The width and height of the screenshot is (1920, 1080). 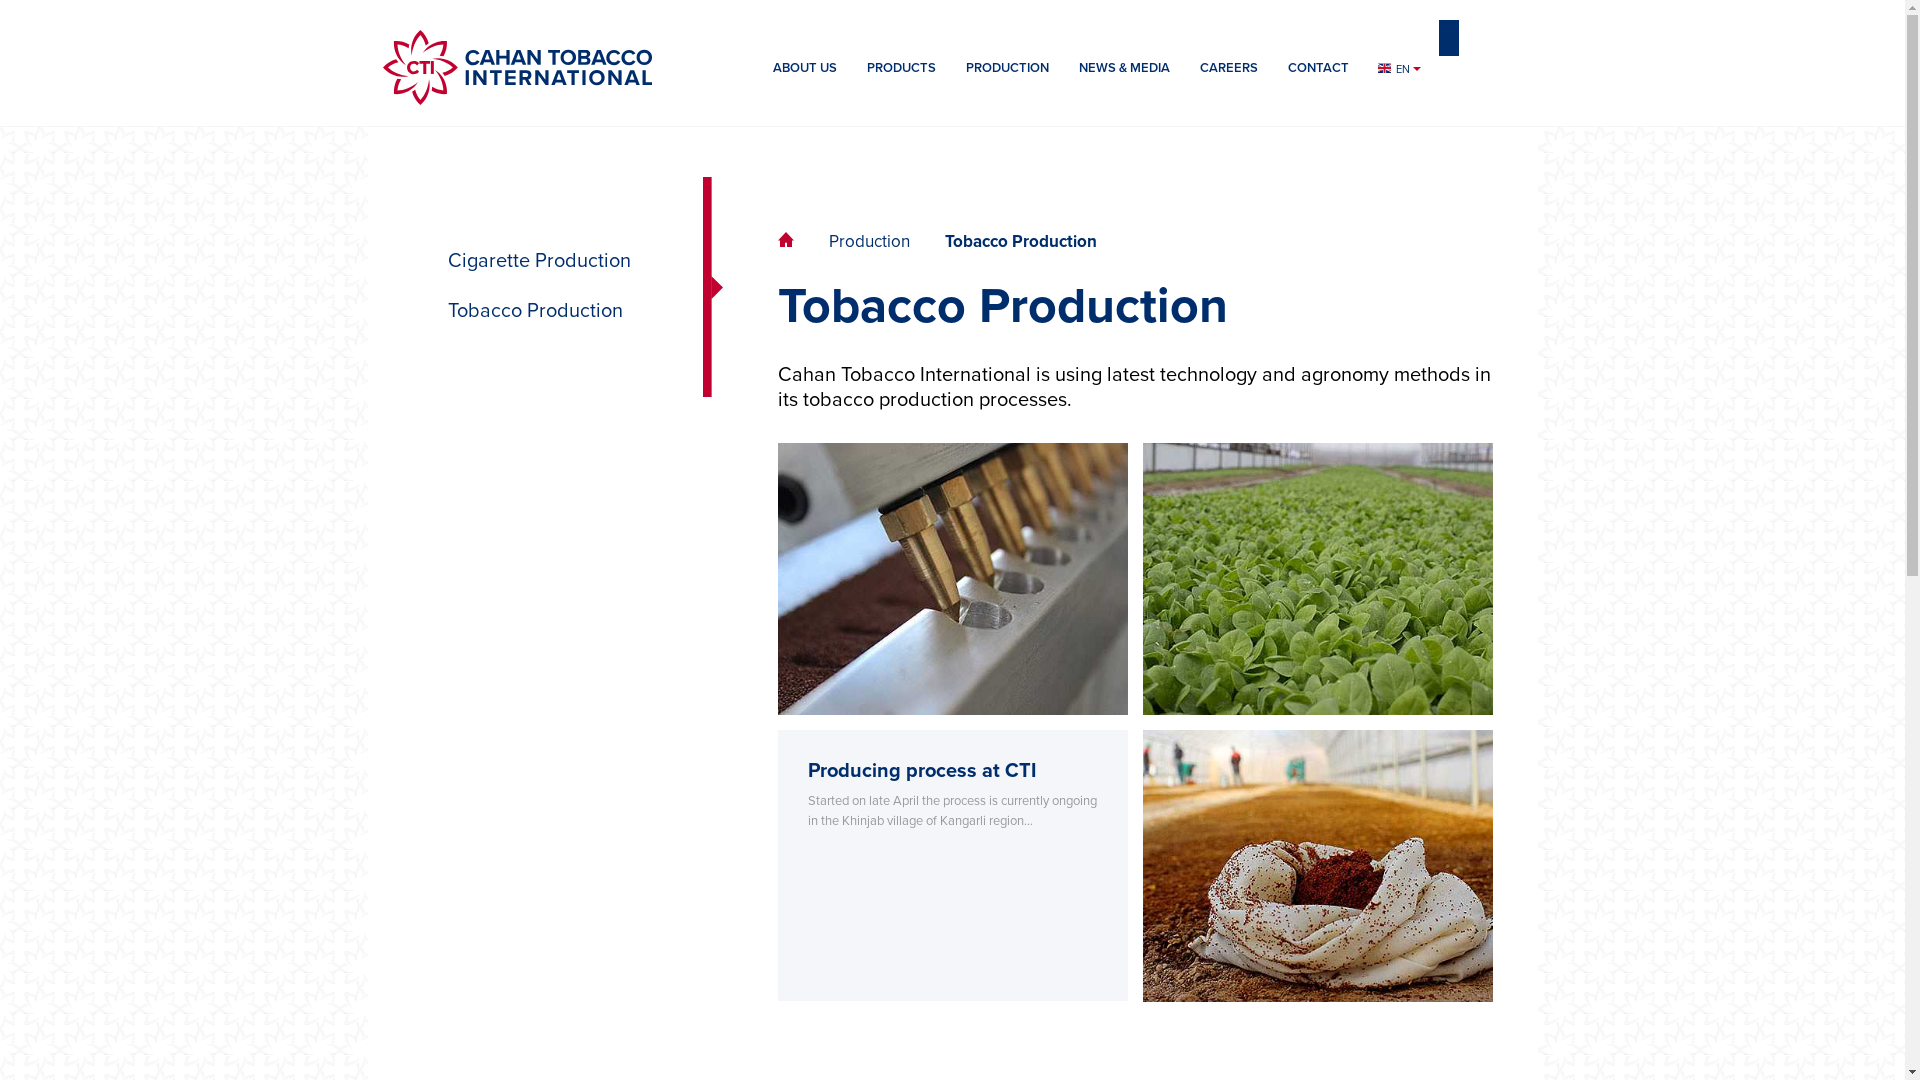 What do you see at coordinates (550, 312) in the screenshot?
I see `Tobacco Production` at bounding box center [550, 312].